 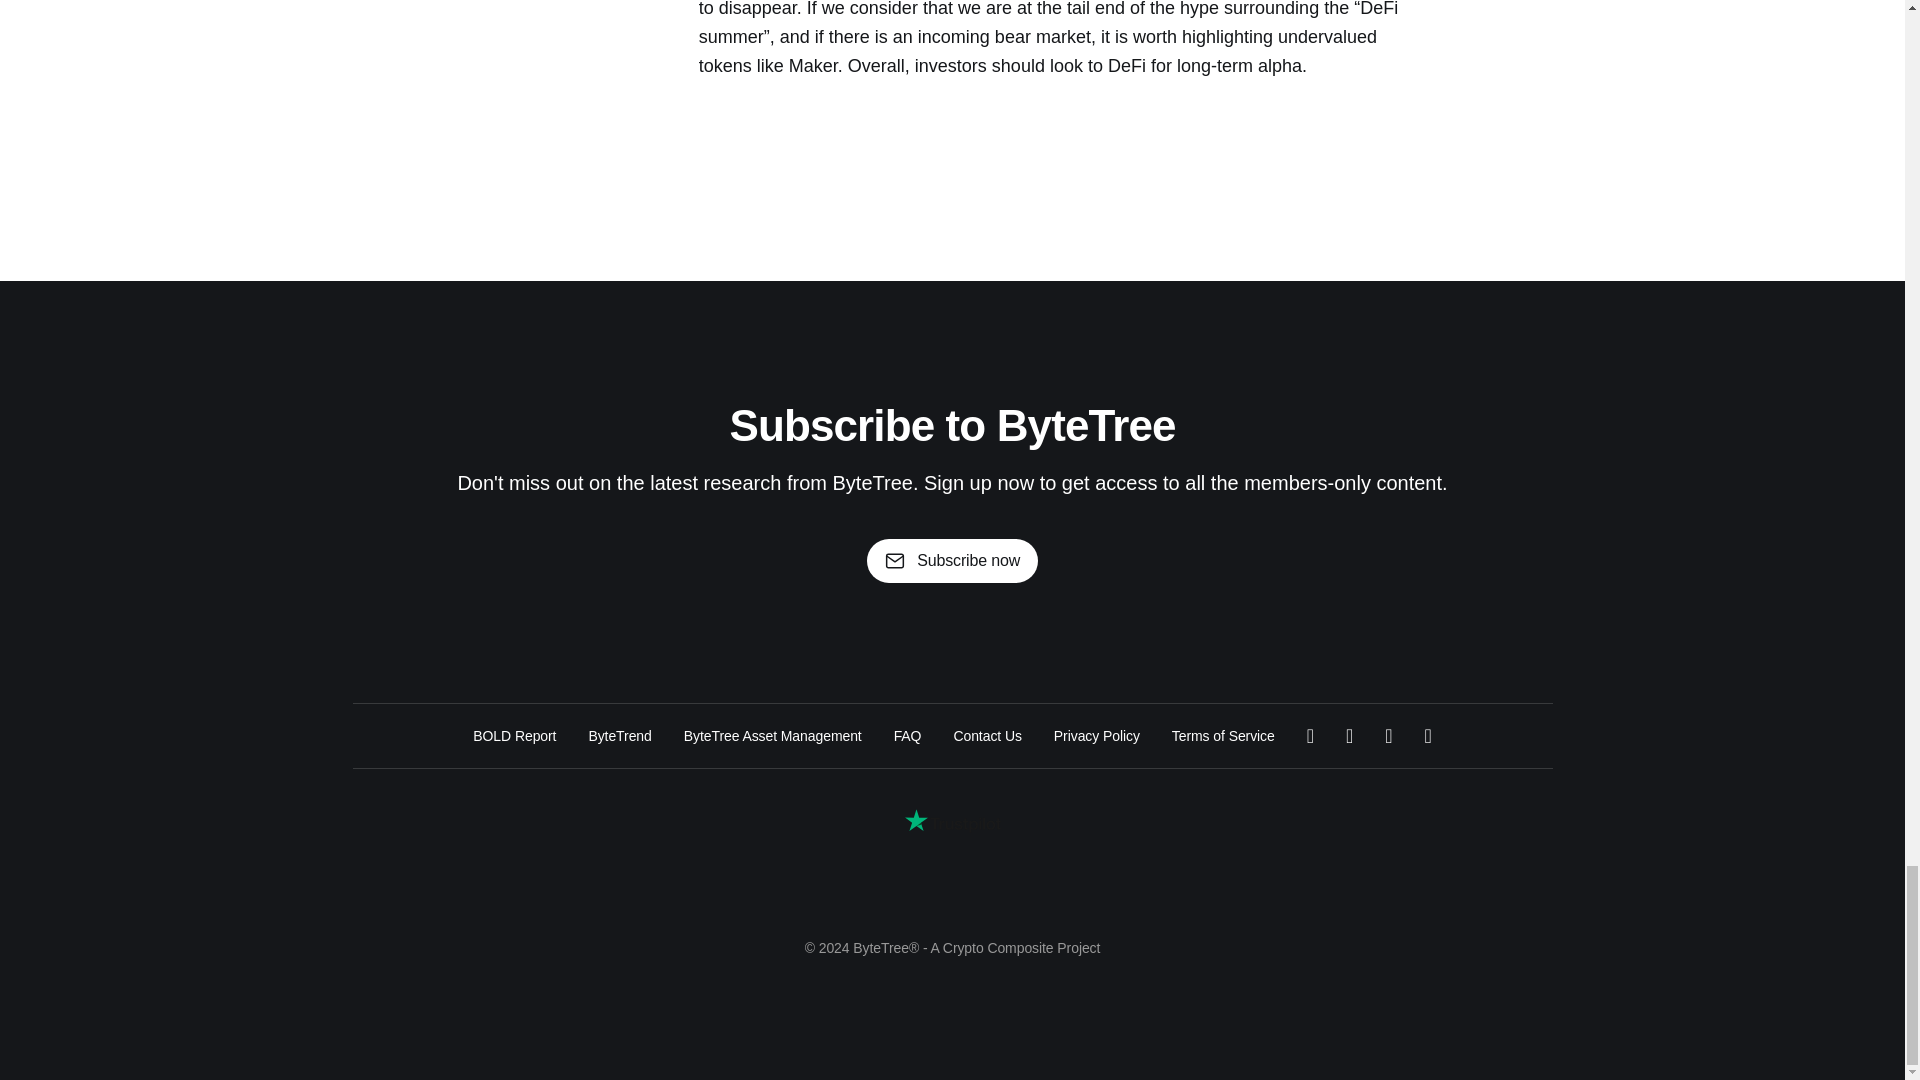 I want to click on Privacy Policy, so click(x=1097, y=736).